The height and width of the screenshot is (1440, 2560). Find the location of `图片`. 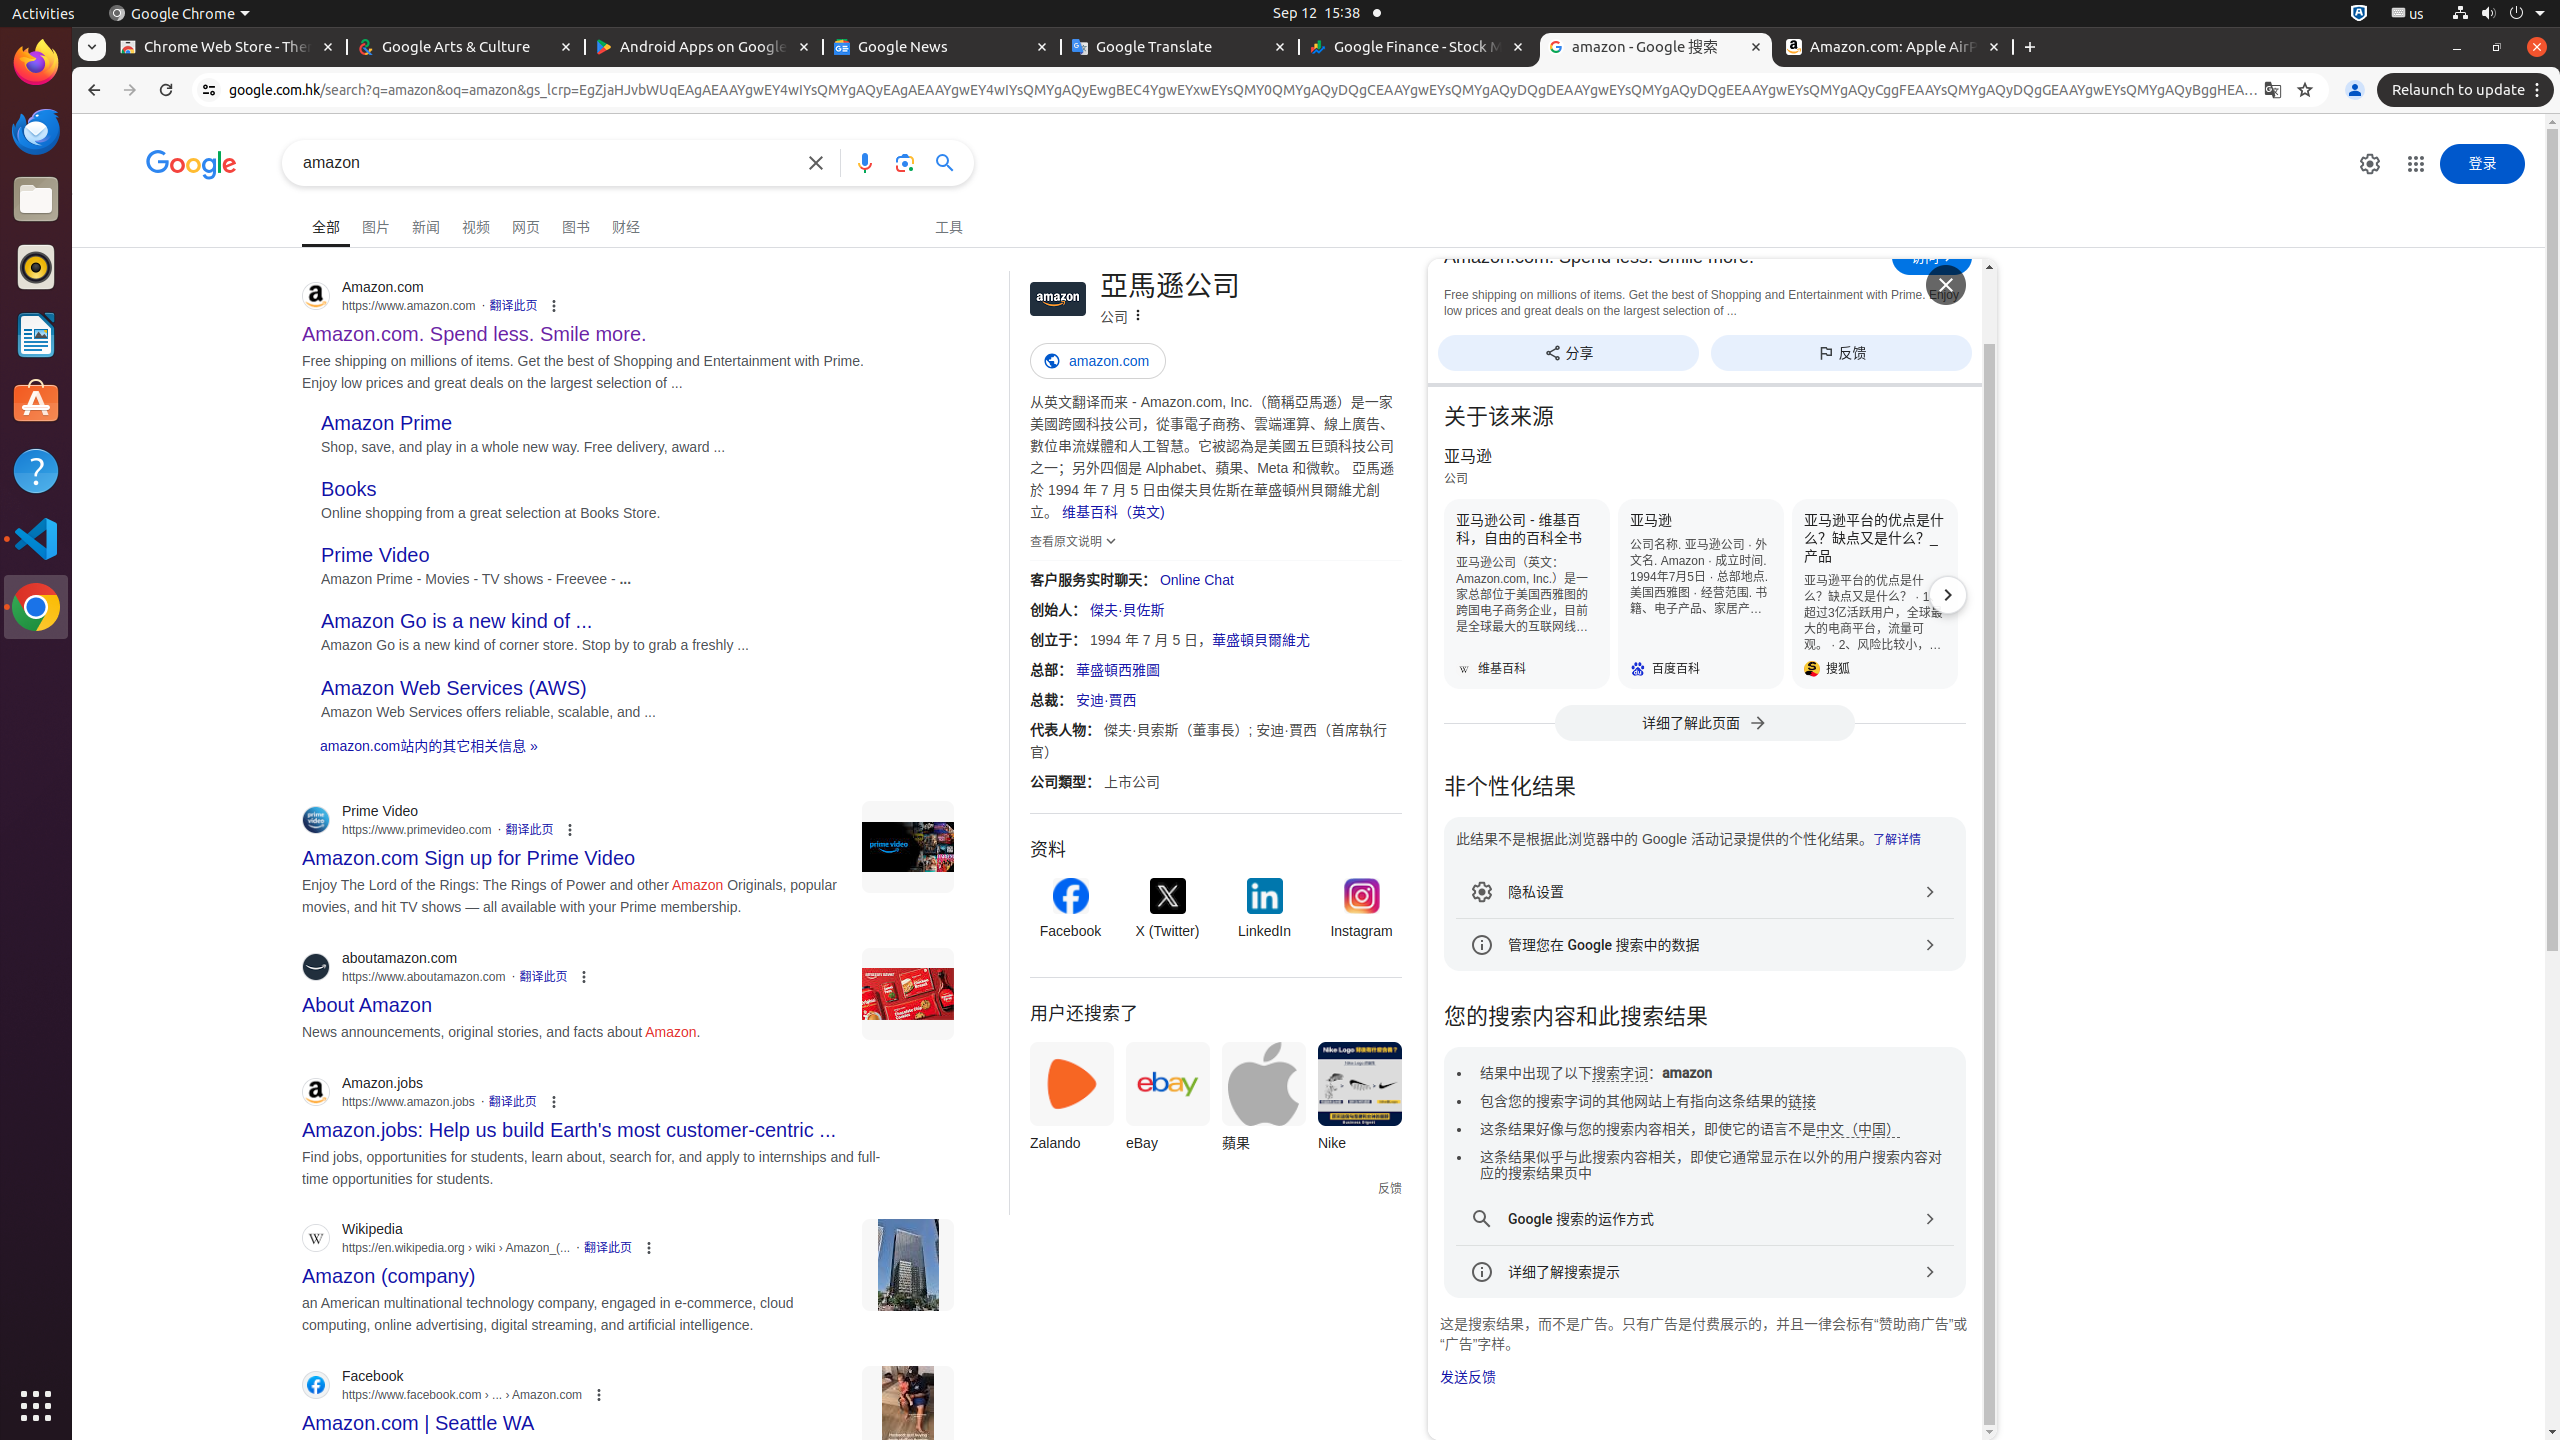

图片 is located at coordinates (376, 224).